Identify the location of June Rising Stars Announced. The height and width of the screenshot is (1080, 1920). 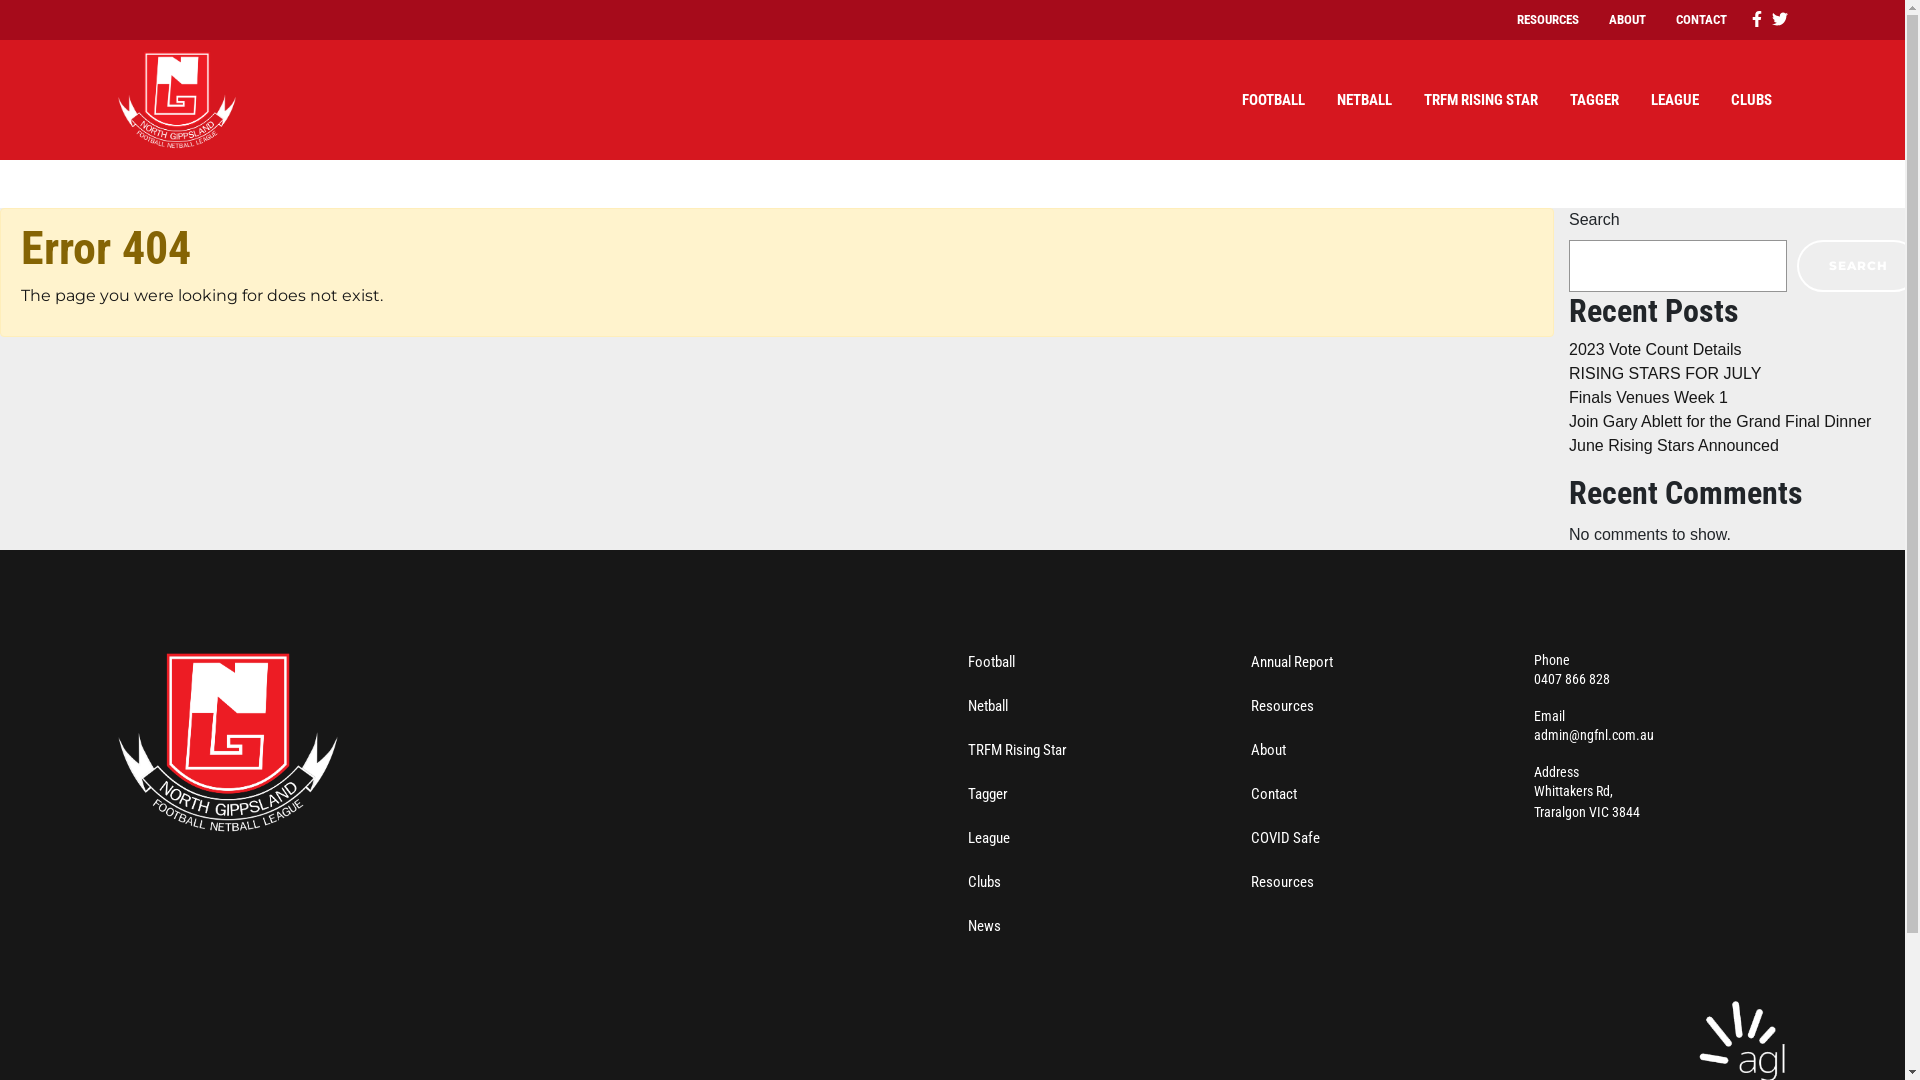
(1674, 446).